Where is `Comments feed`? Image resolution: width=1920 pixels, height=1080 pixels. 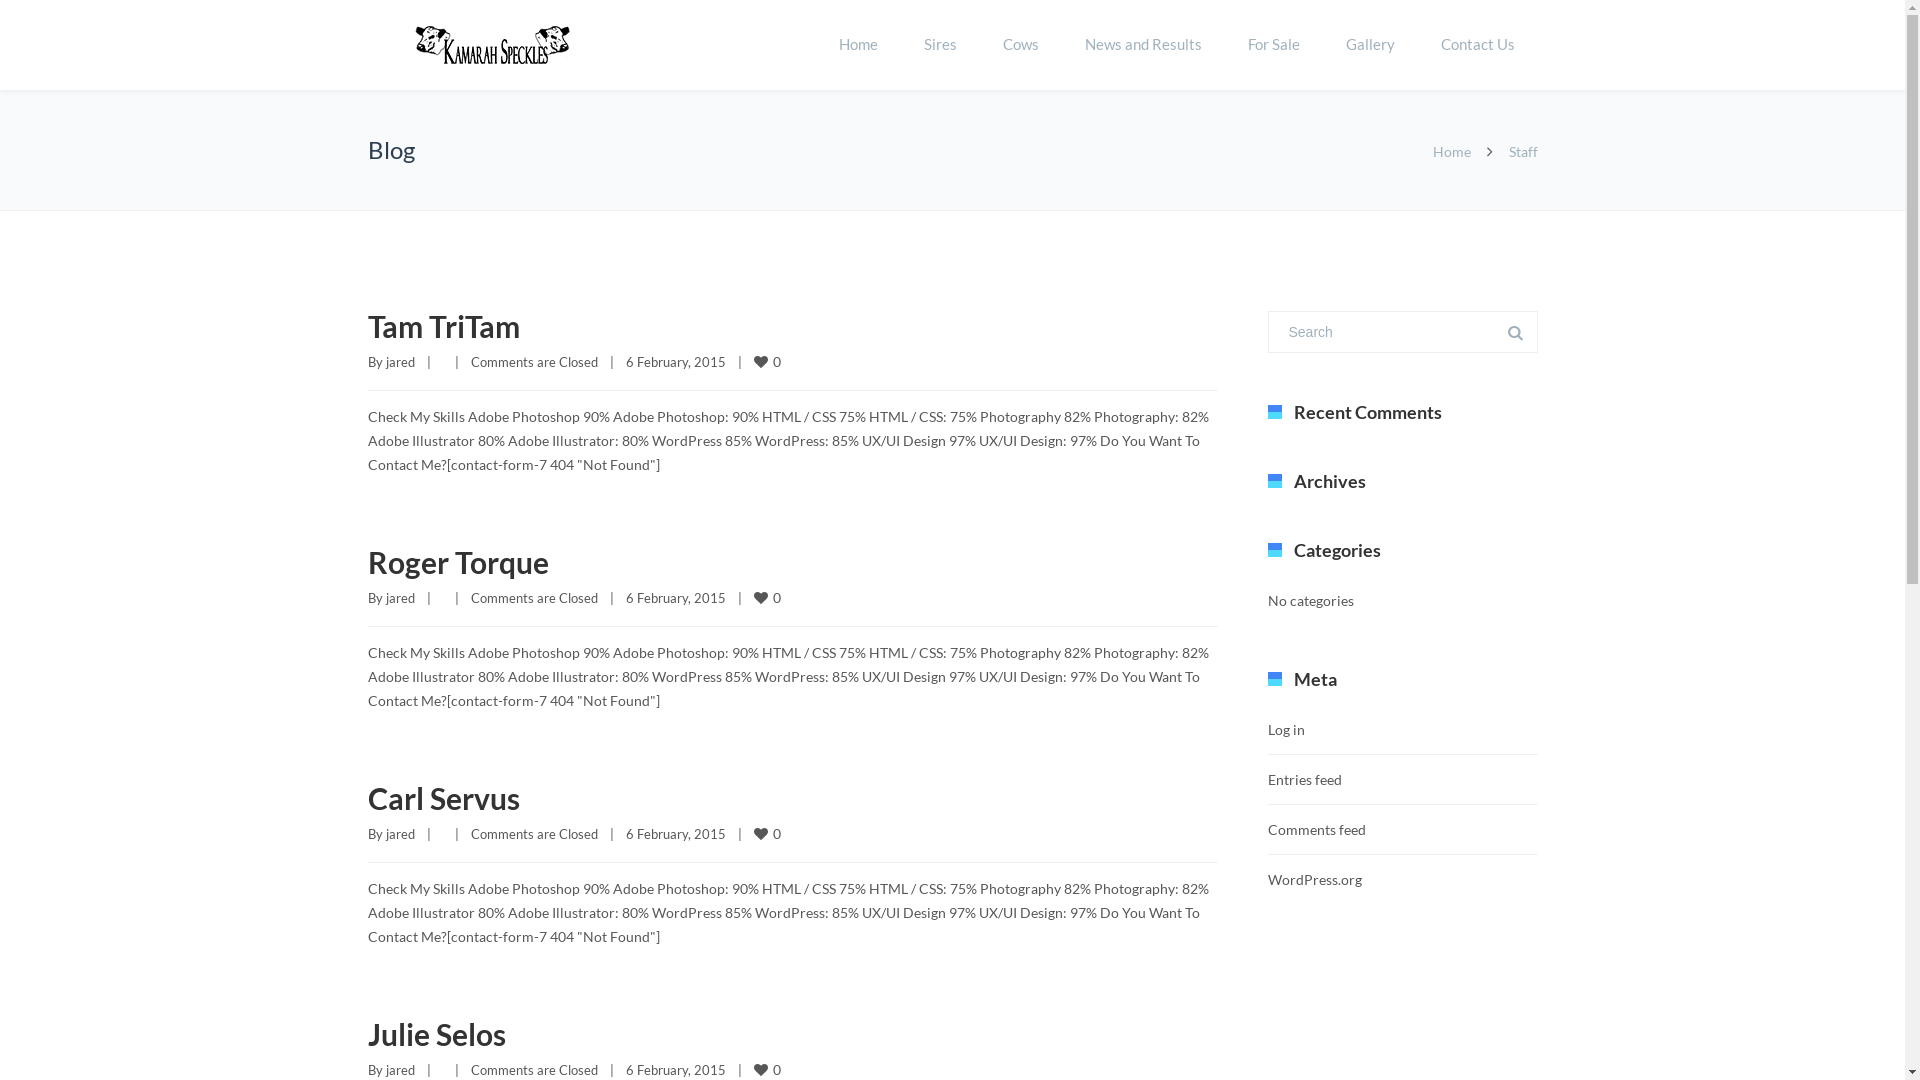 Comments feed is located at coordinates (1317, 830).